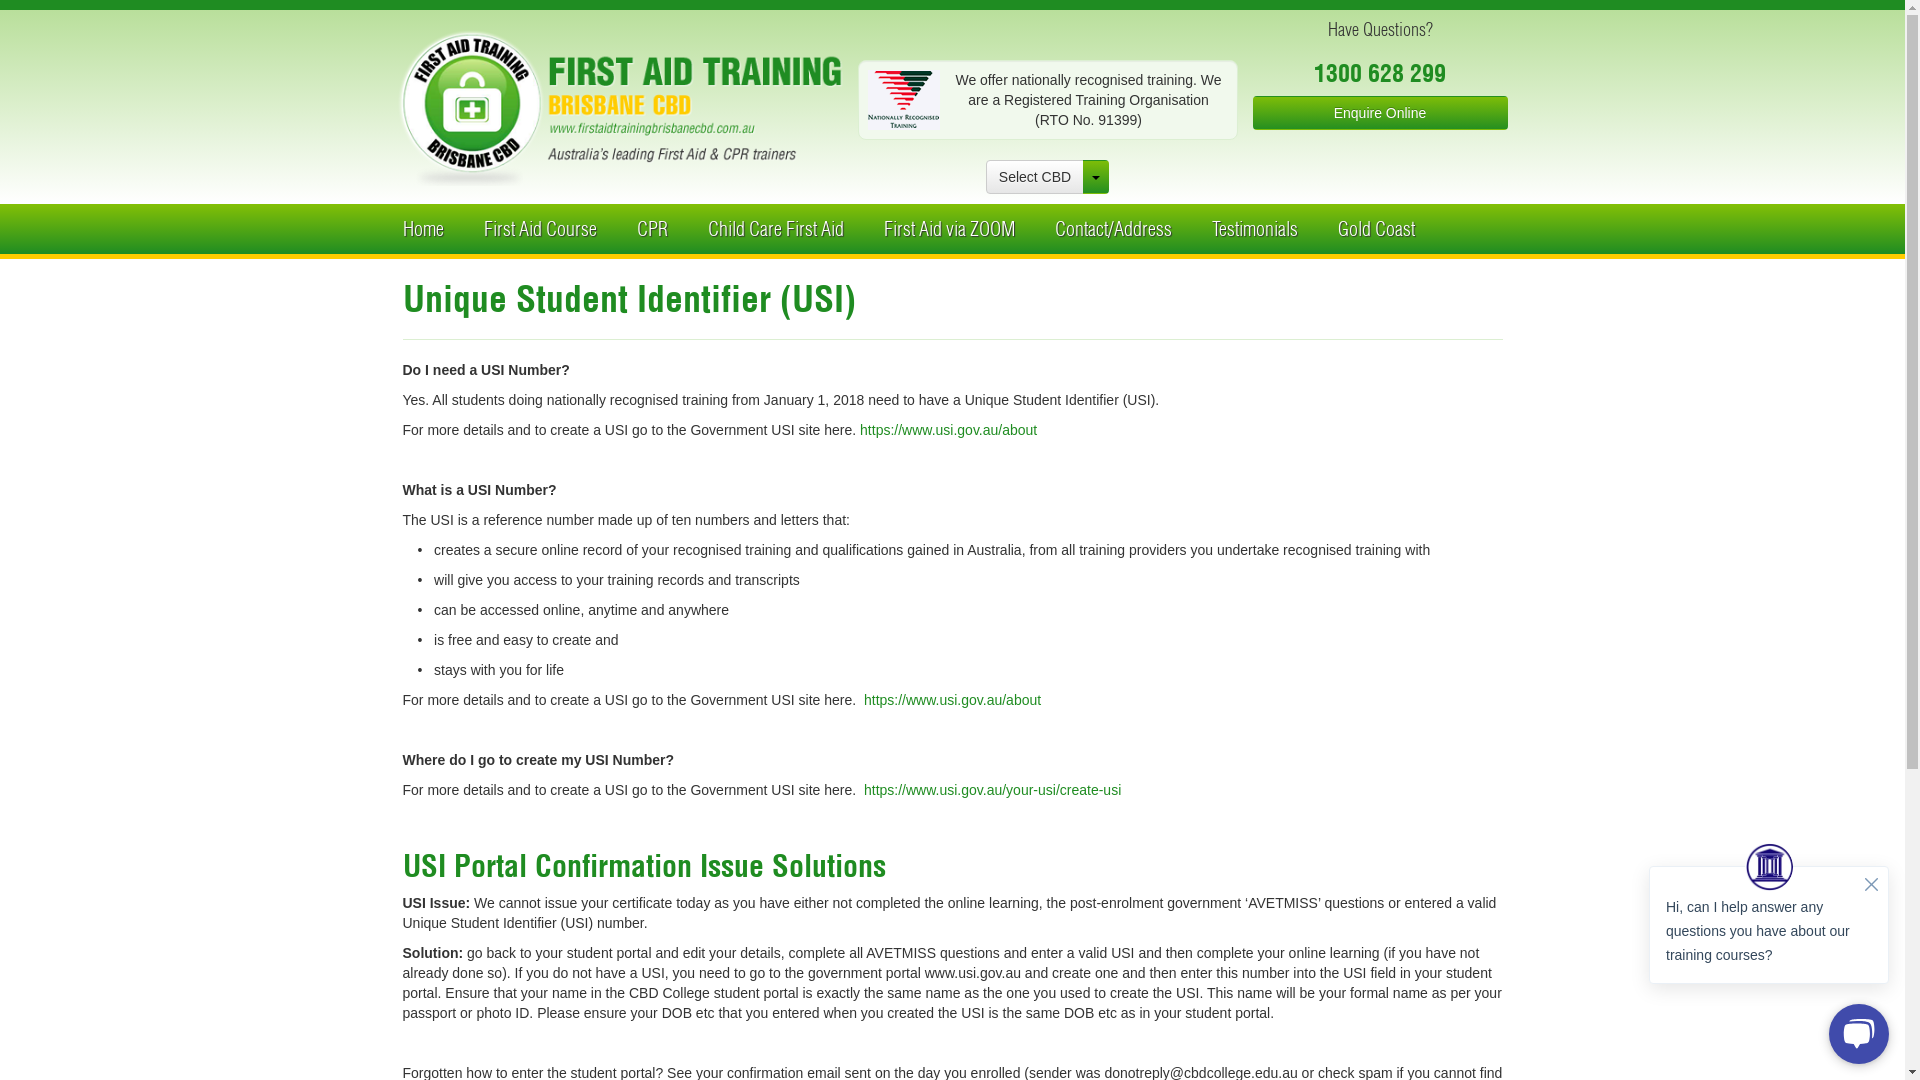 The image size is (1920, 1080). I want to click on First Aid via ZOOM, so click(950, 229).